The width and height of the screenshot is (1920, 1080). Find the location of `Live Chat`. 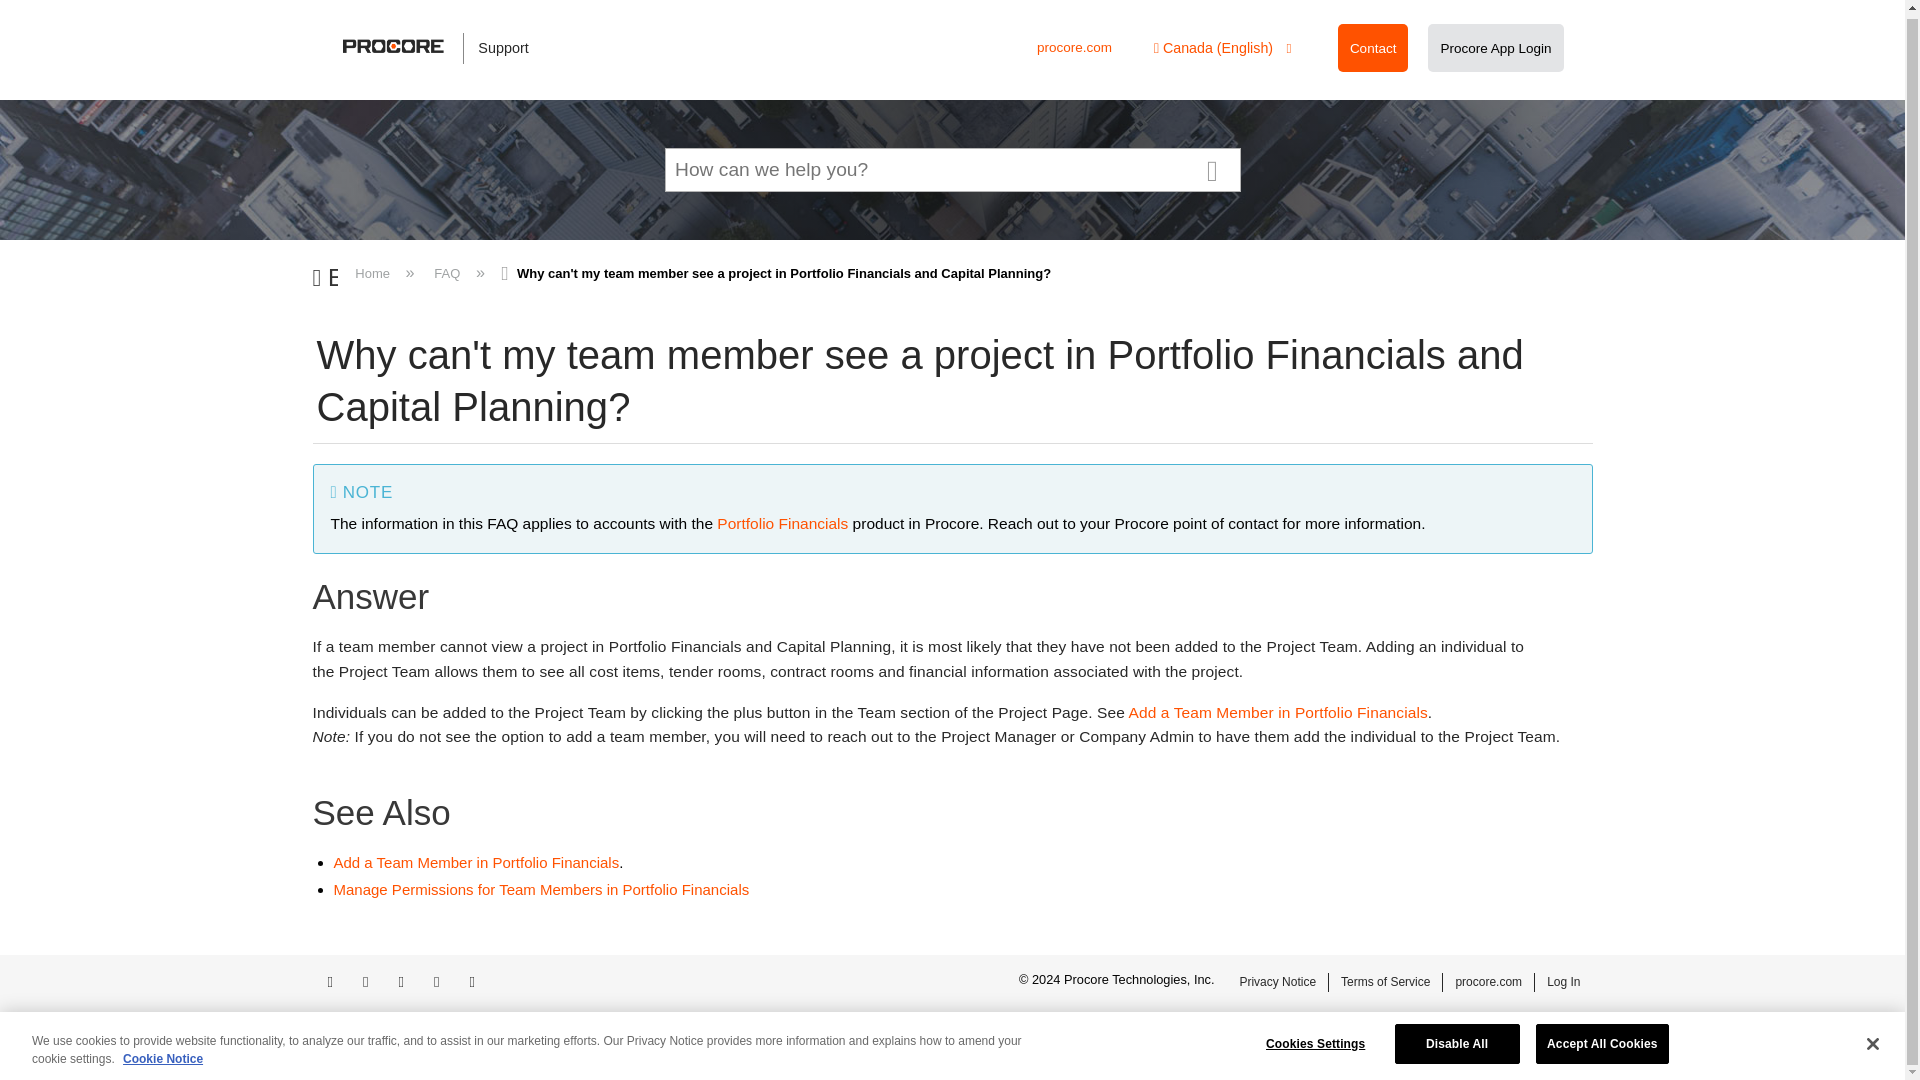

Live Chat is located at coordinates (1622, 1052).